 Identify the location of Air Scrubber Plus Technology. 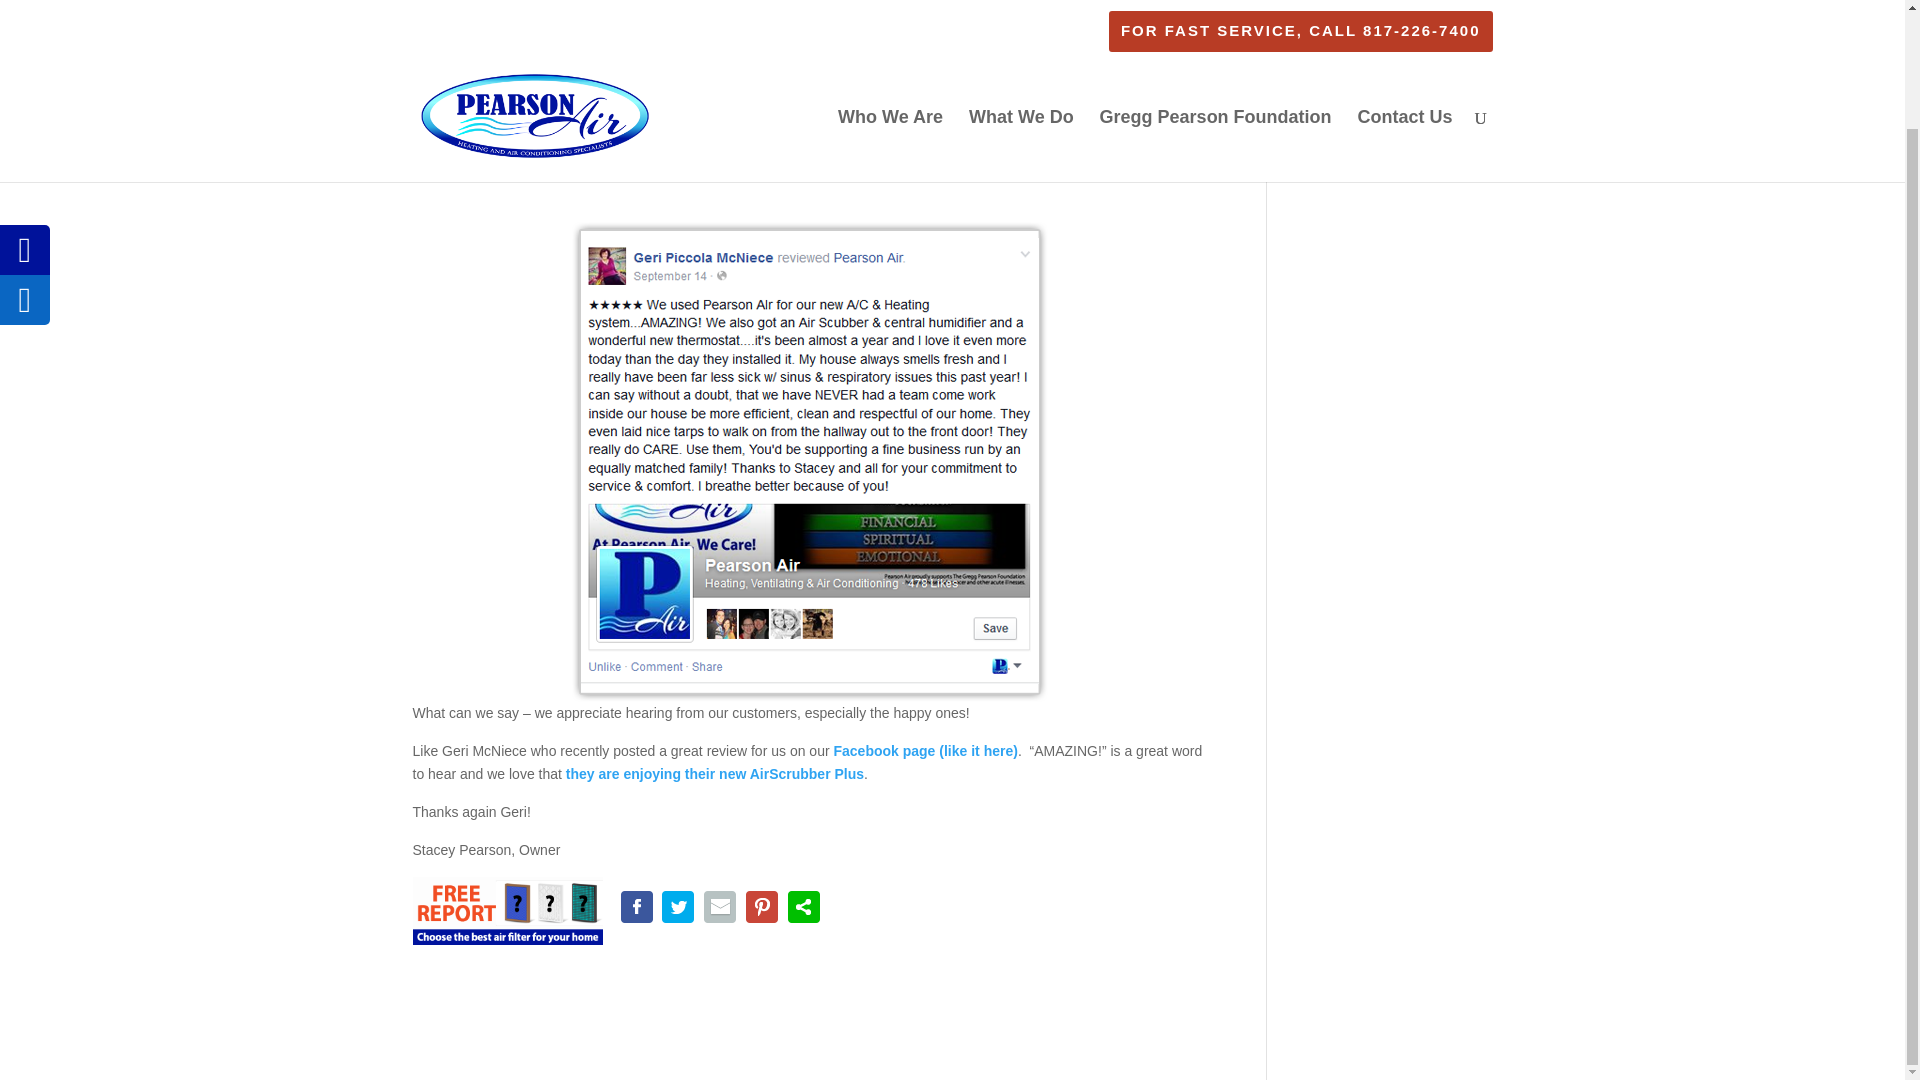
(715, 773).